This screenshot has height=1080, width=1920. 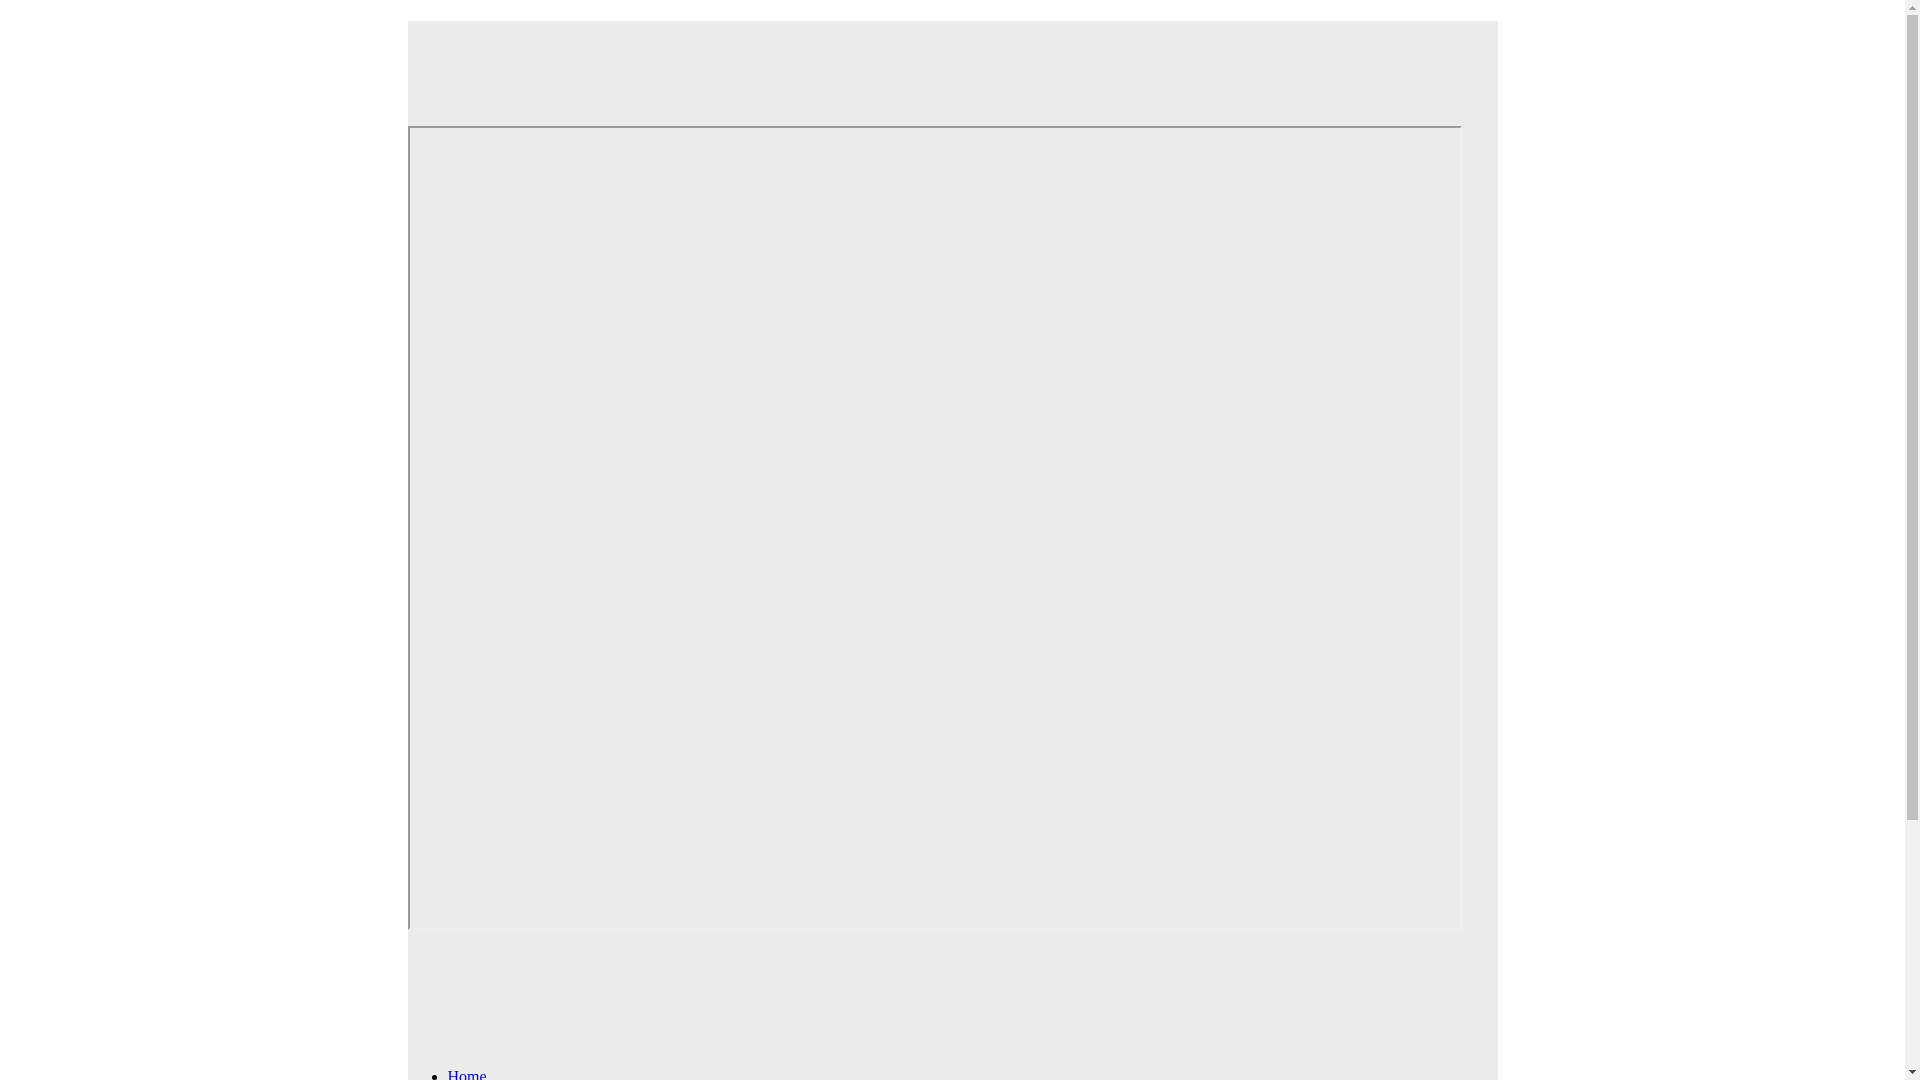 I want to click on Web Hosting from Just Host, so click(x=933, y=59).